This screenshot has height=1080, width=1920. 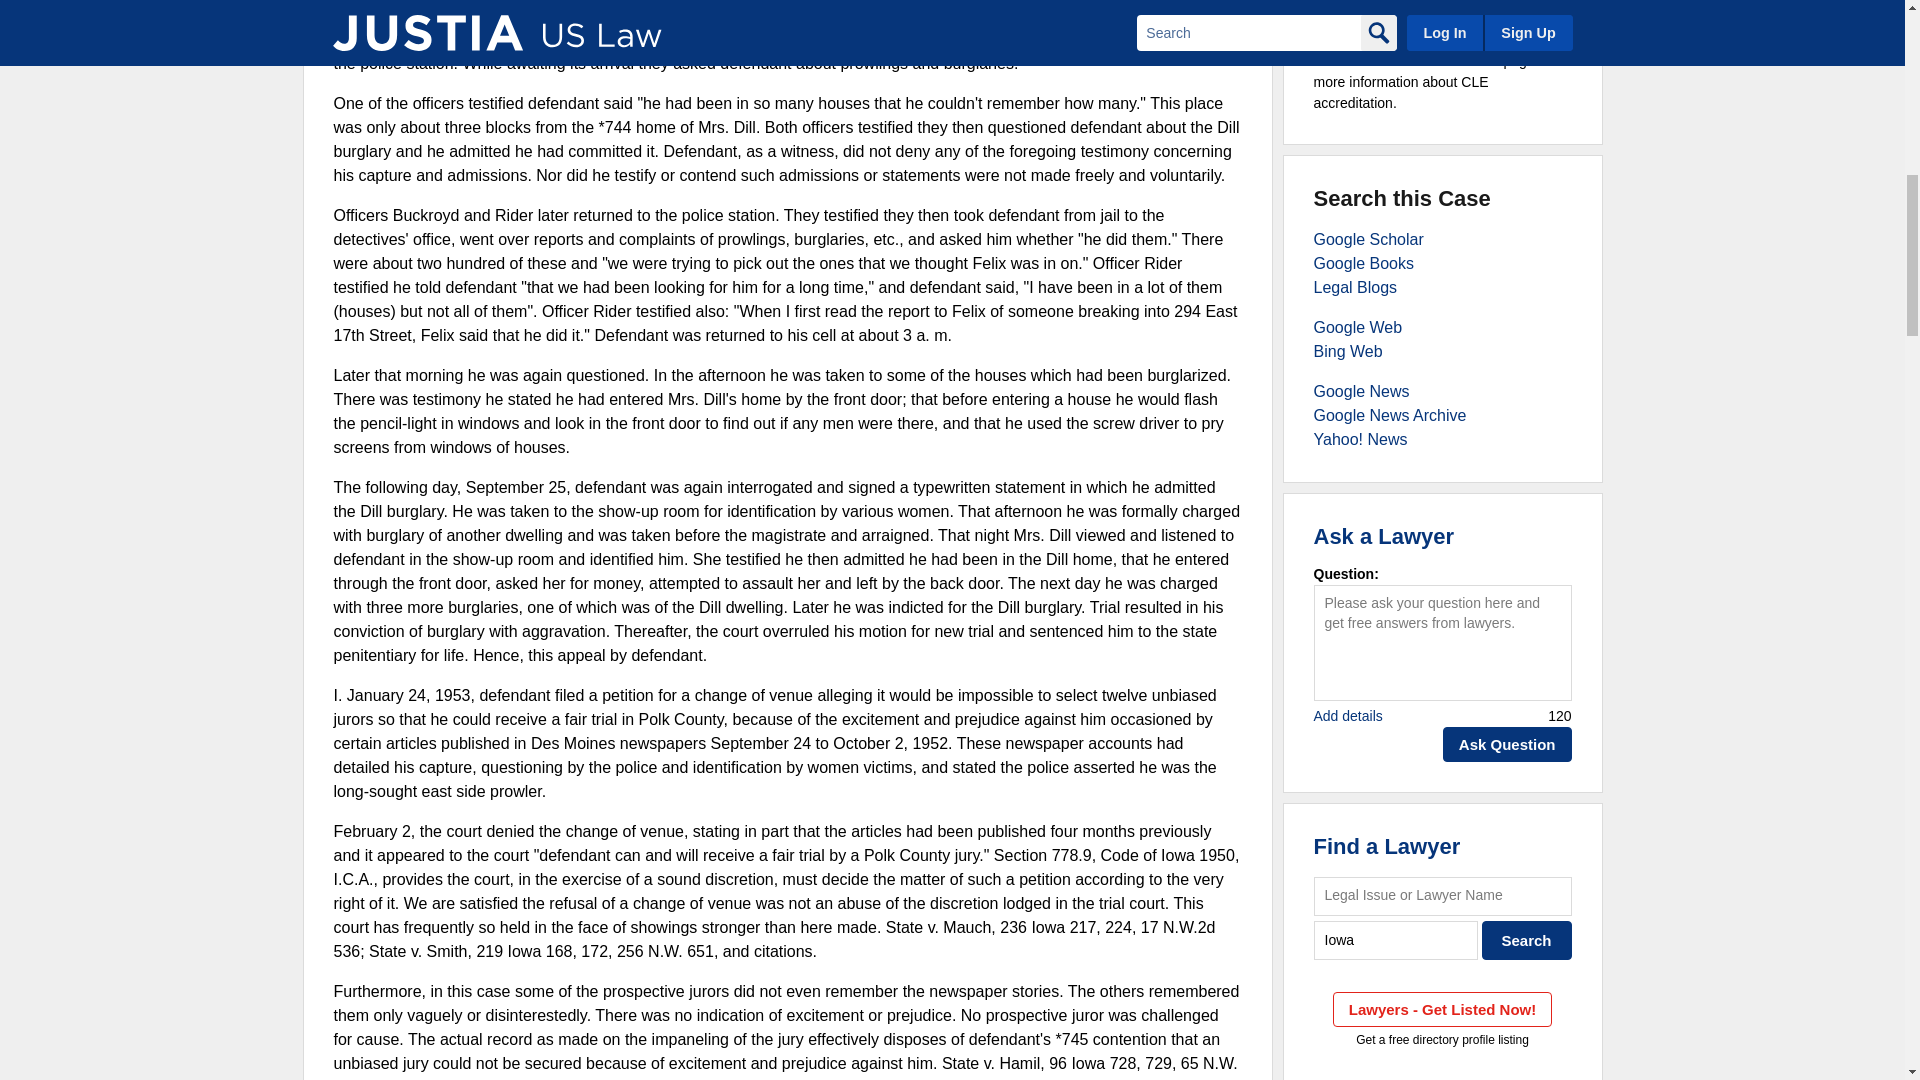 I want to click on Legal Issue or Lawyer Name, so click(x=1442, y=896).